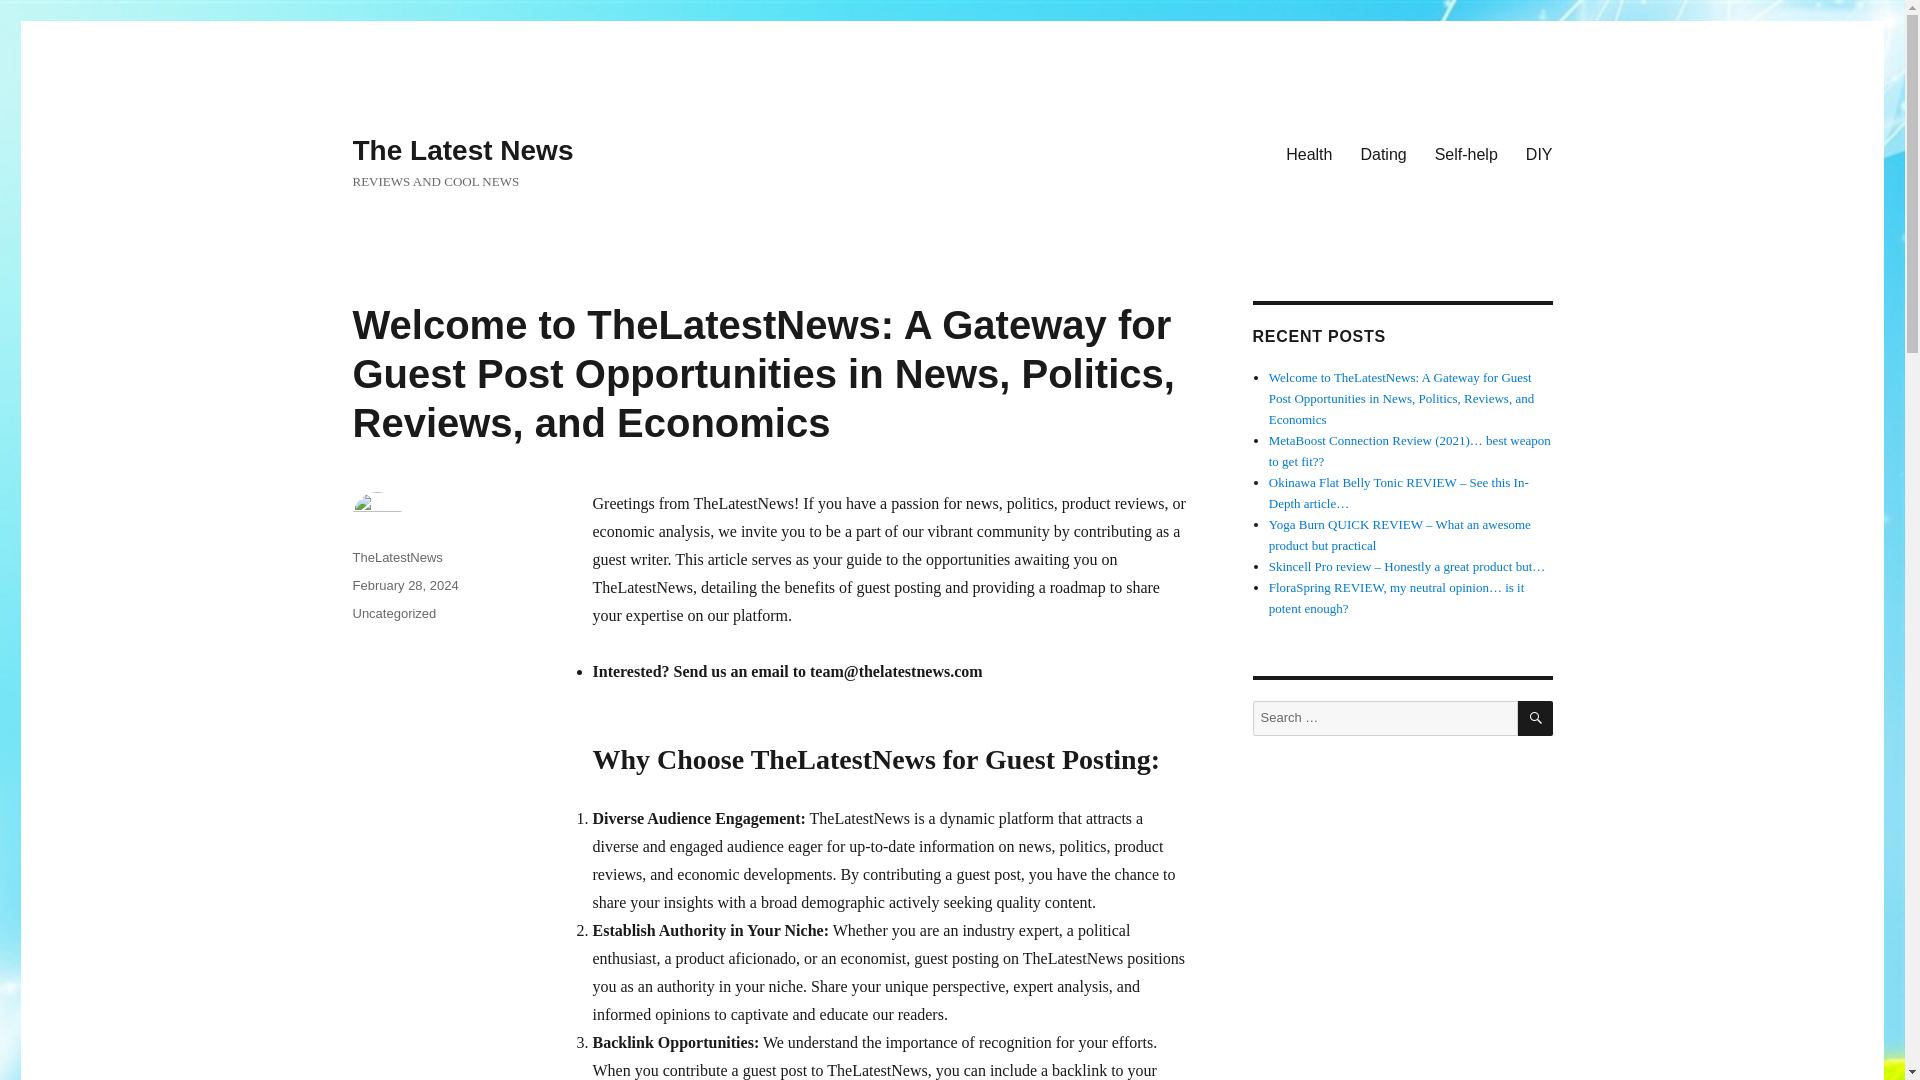 This screenshot has width=1920, height=1080. Describe the element at coordinates (1308, 153) in the screenshot. I see `Health` at that location.